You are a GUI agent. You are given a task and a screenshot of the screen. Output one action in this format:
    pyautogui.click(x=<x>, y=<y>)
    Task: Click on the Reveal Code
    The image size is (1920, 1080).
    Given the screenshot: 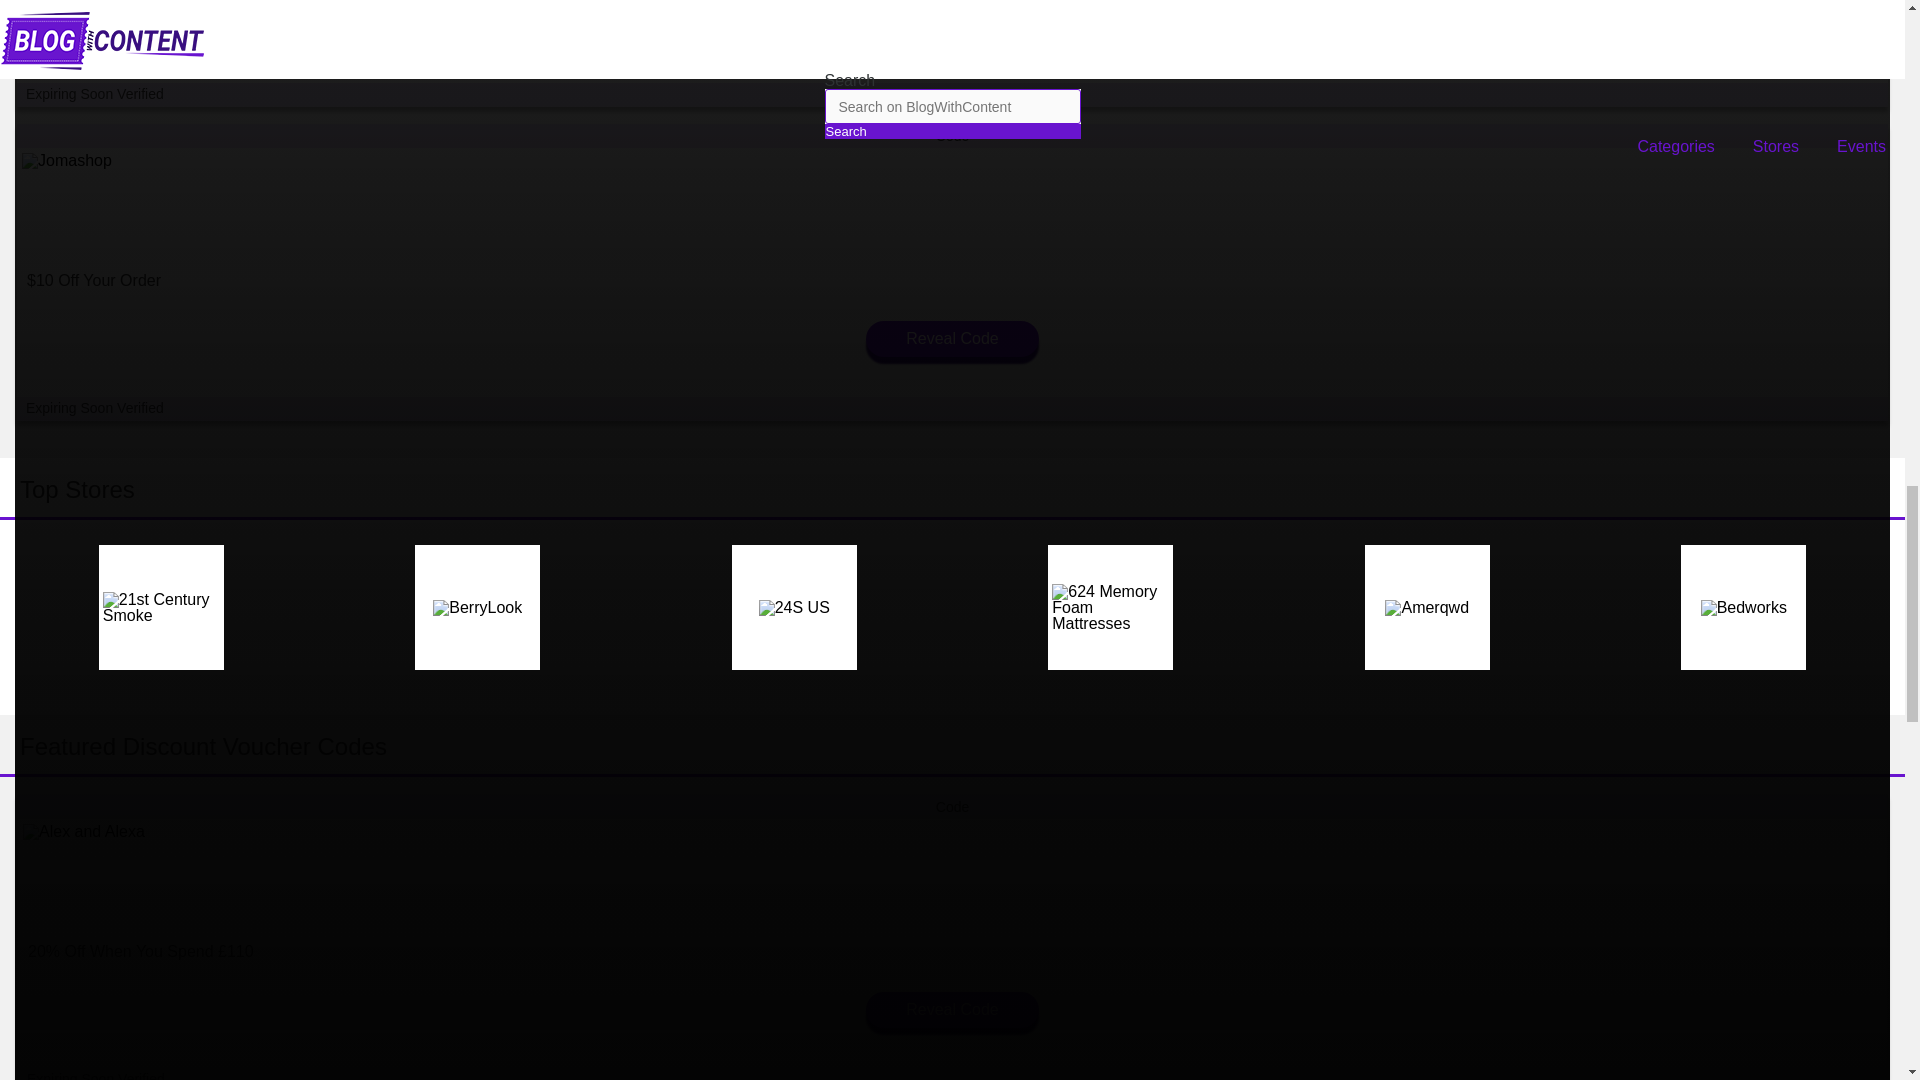 What is the action you would take?
    pyautogui.click(x=952, y=24)
    